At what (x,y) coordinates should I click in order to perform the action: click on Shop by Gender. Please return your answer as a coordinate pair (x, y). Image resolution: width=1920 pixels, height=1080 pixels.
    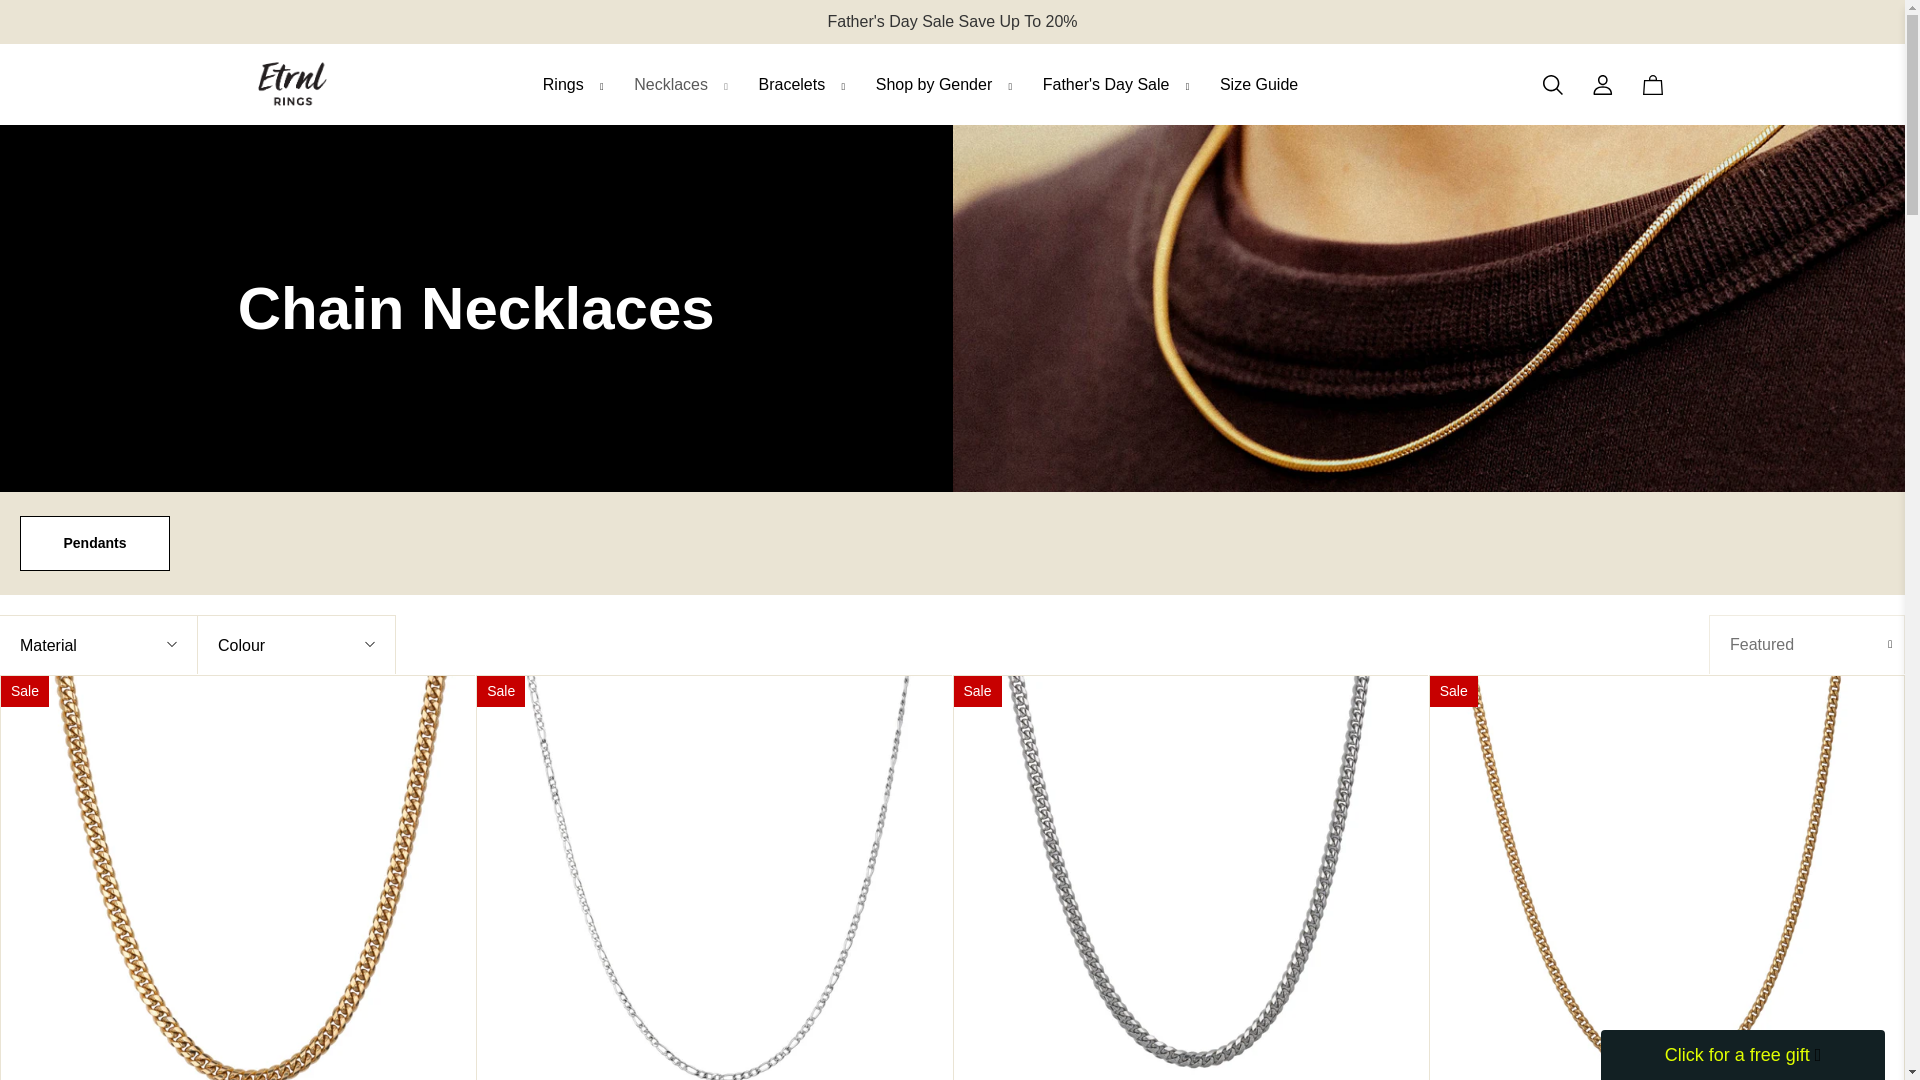
    Looking at the image, I should click on (948, 85).